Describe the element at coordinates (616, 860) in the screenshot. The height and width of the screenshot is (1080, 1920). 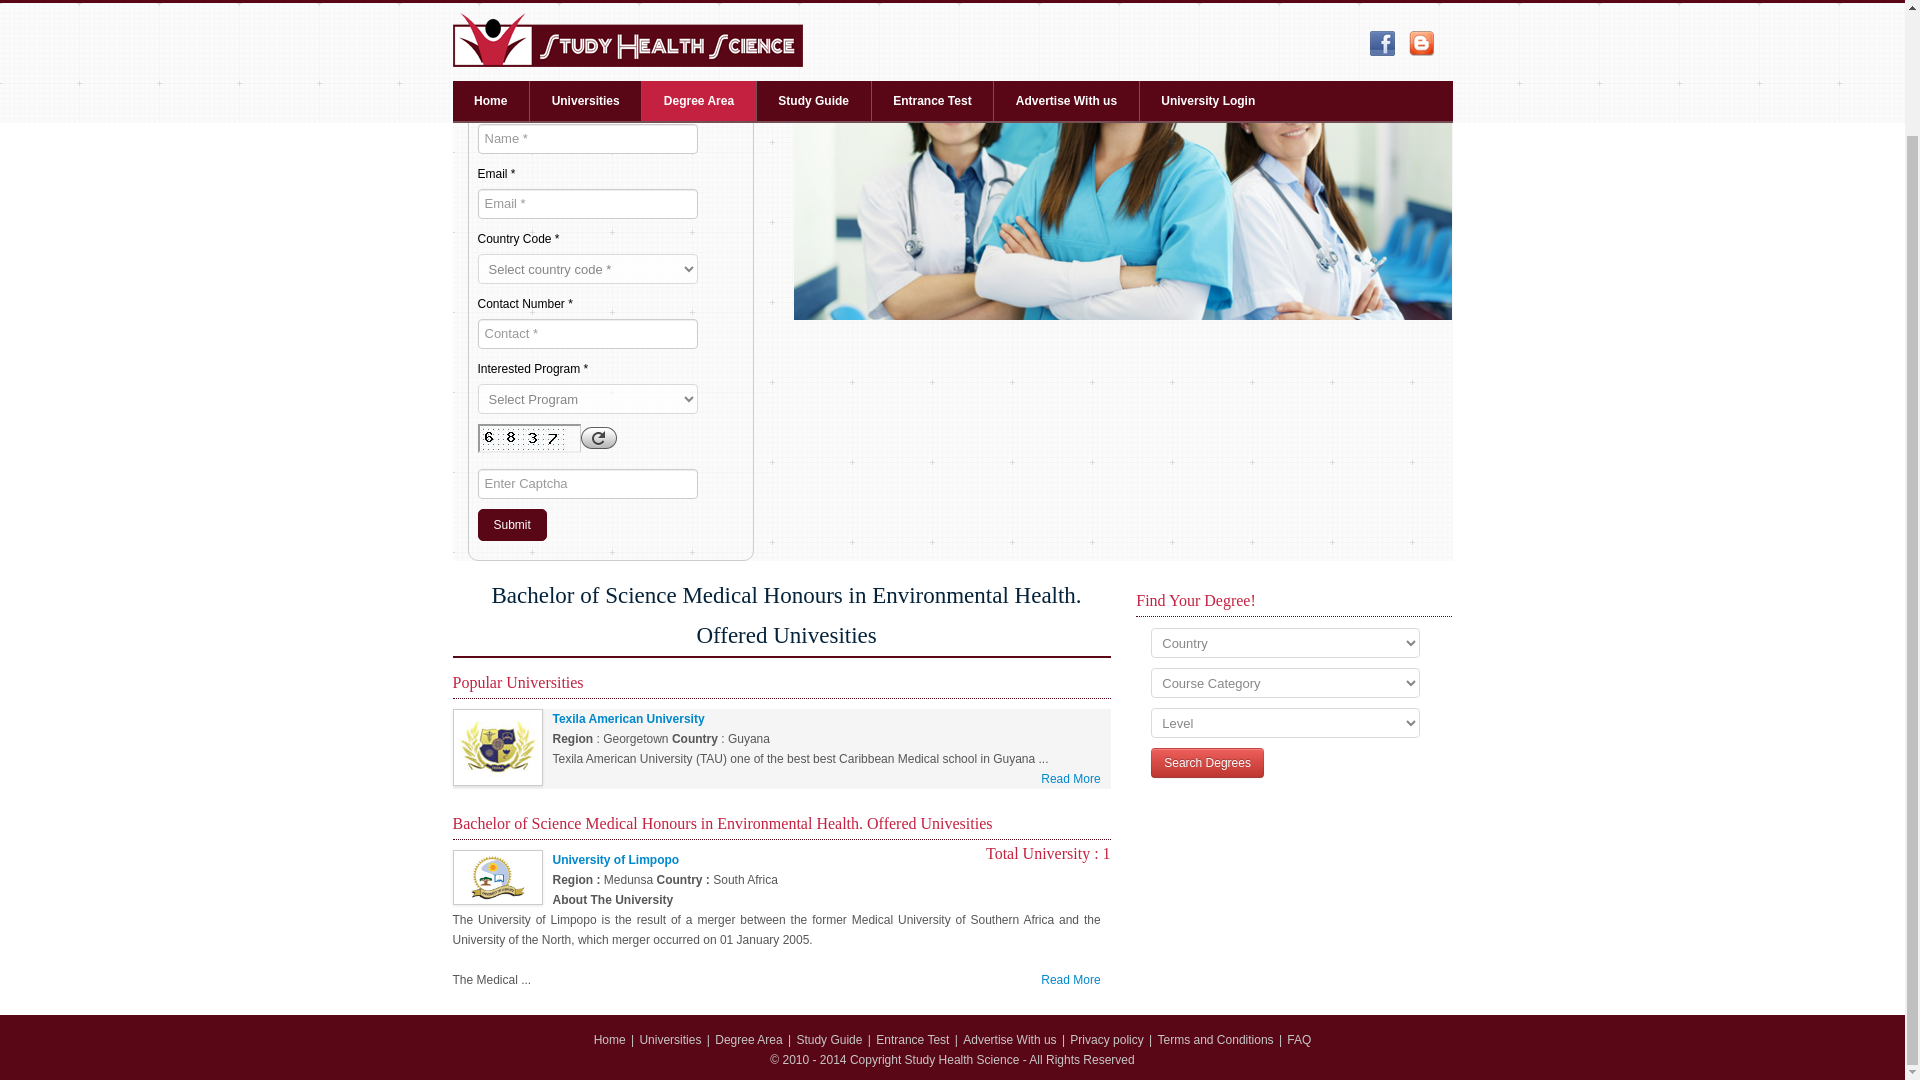
I see `University of Limpopo` at that location.